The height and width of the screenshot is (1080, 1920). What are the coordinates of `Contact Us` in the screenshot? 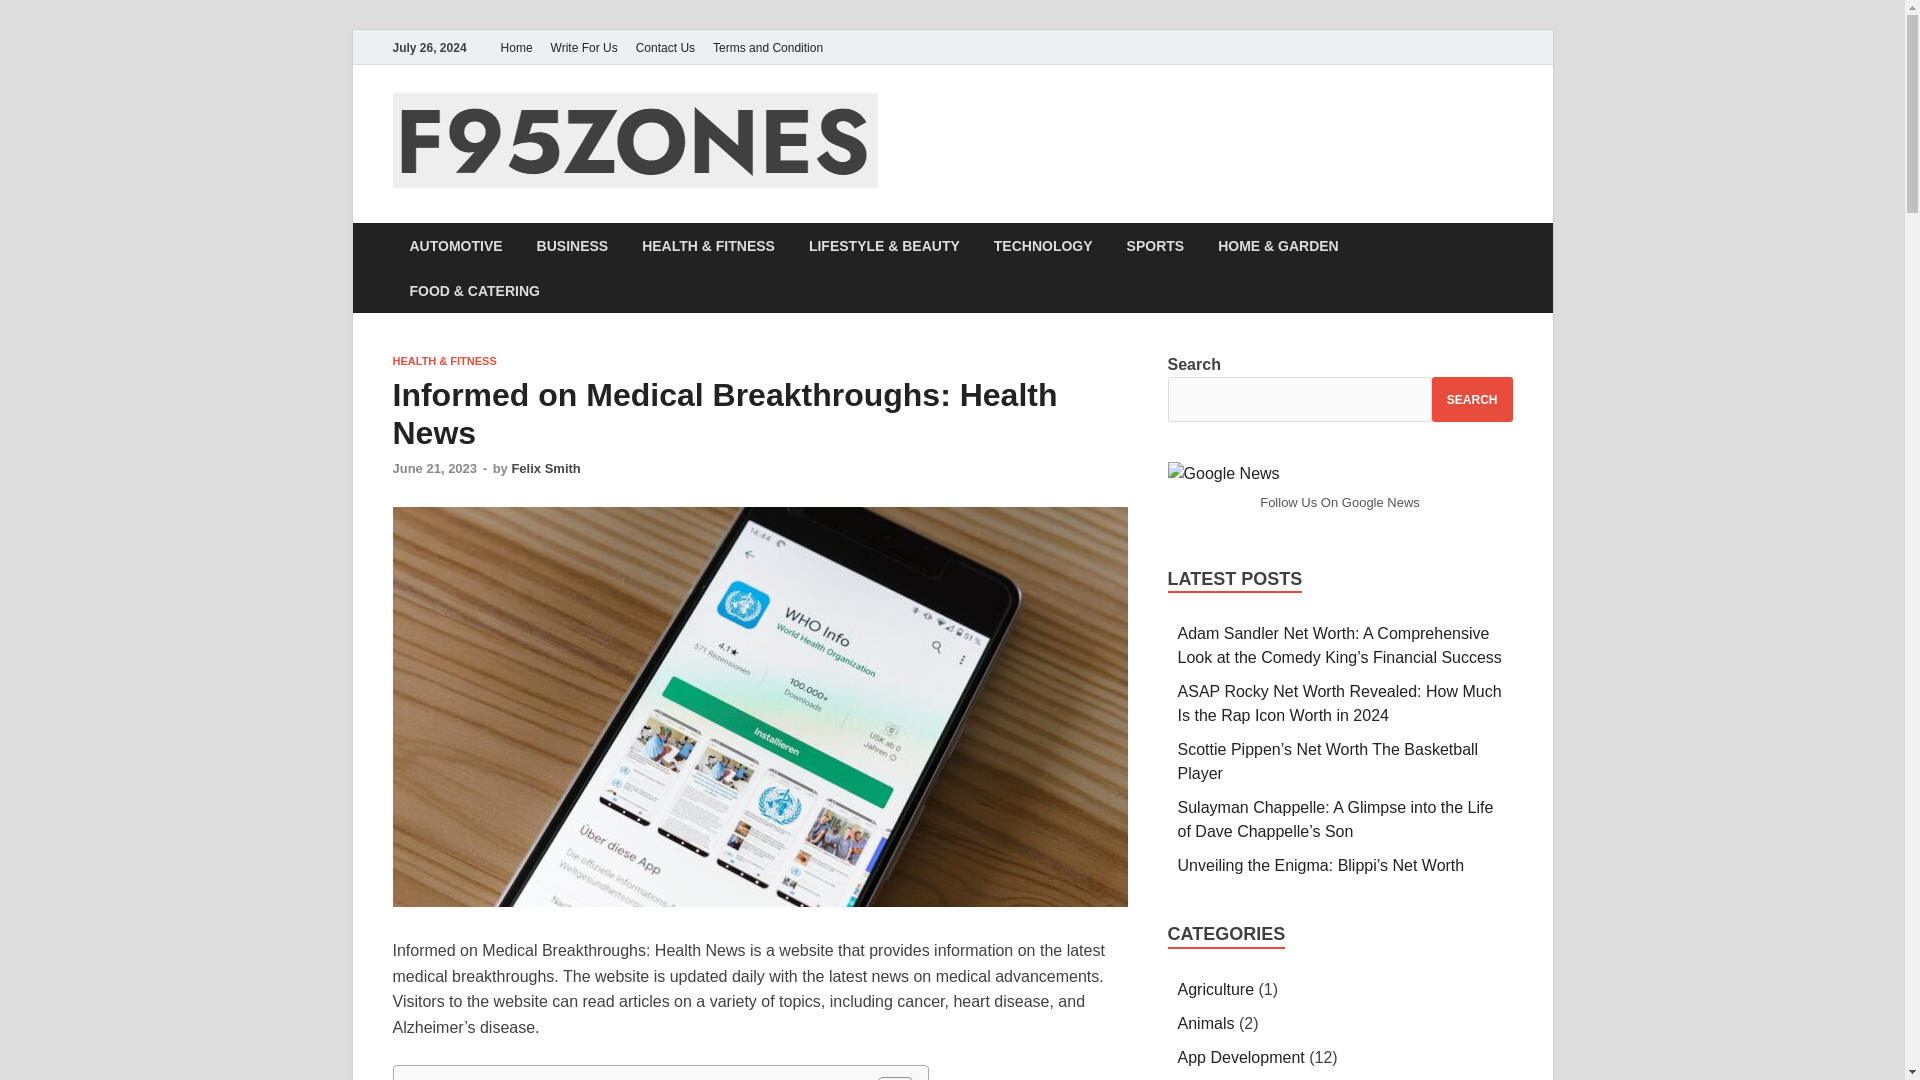 It's located at (666, 47).